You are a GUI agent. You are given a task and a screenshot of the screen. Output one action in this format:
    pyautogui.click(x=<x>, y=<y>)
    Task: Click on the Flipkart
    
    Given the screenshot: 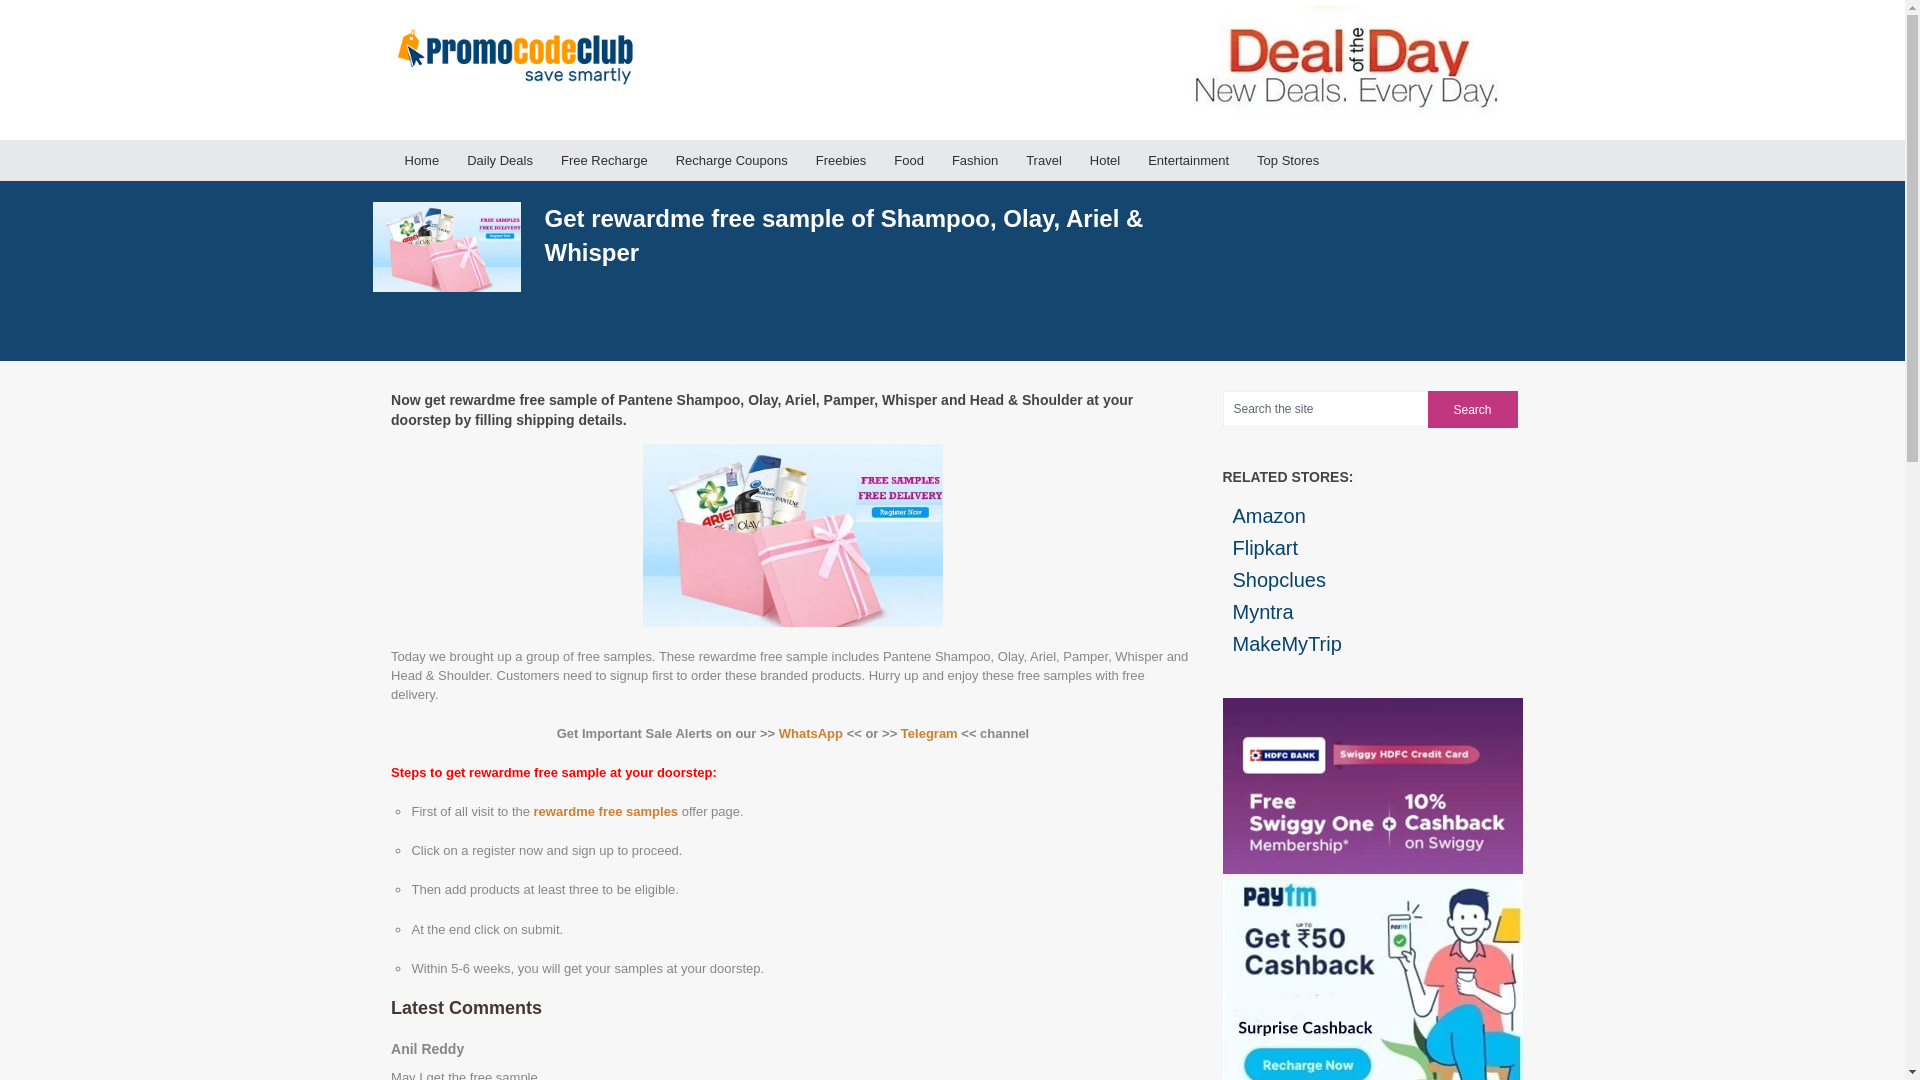 What is the action you would take?
    pyautogui.click(x=1370, y=548)
    